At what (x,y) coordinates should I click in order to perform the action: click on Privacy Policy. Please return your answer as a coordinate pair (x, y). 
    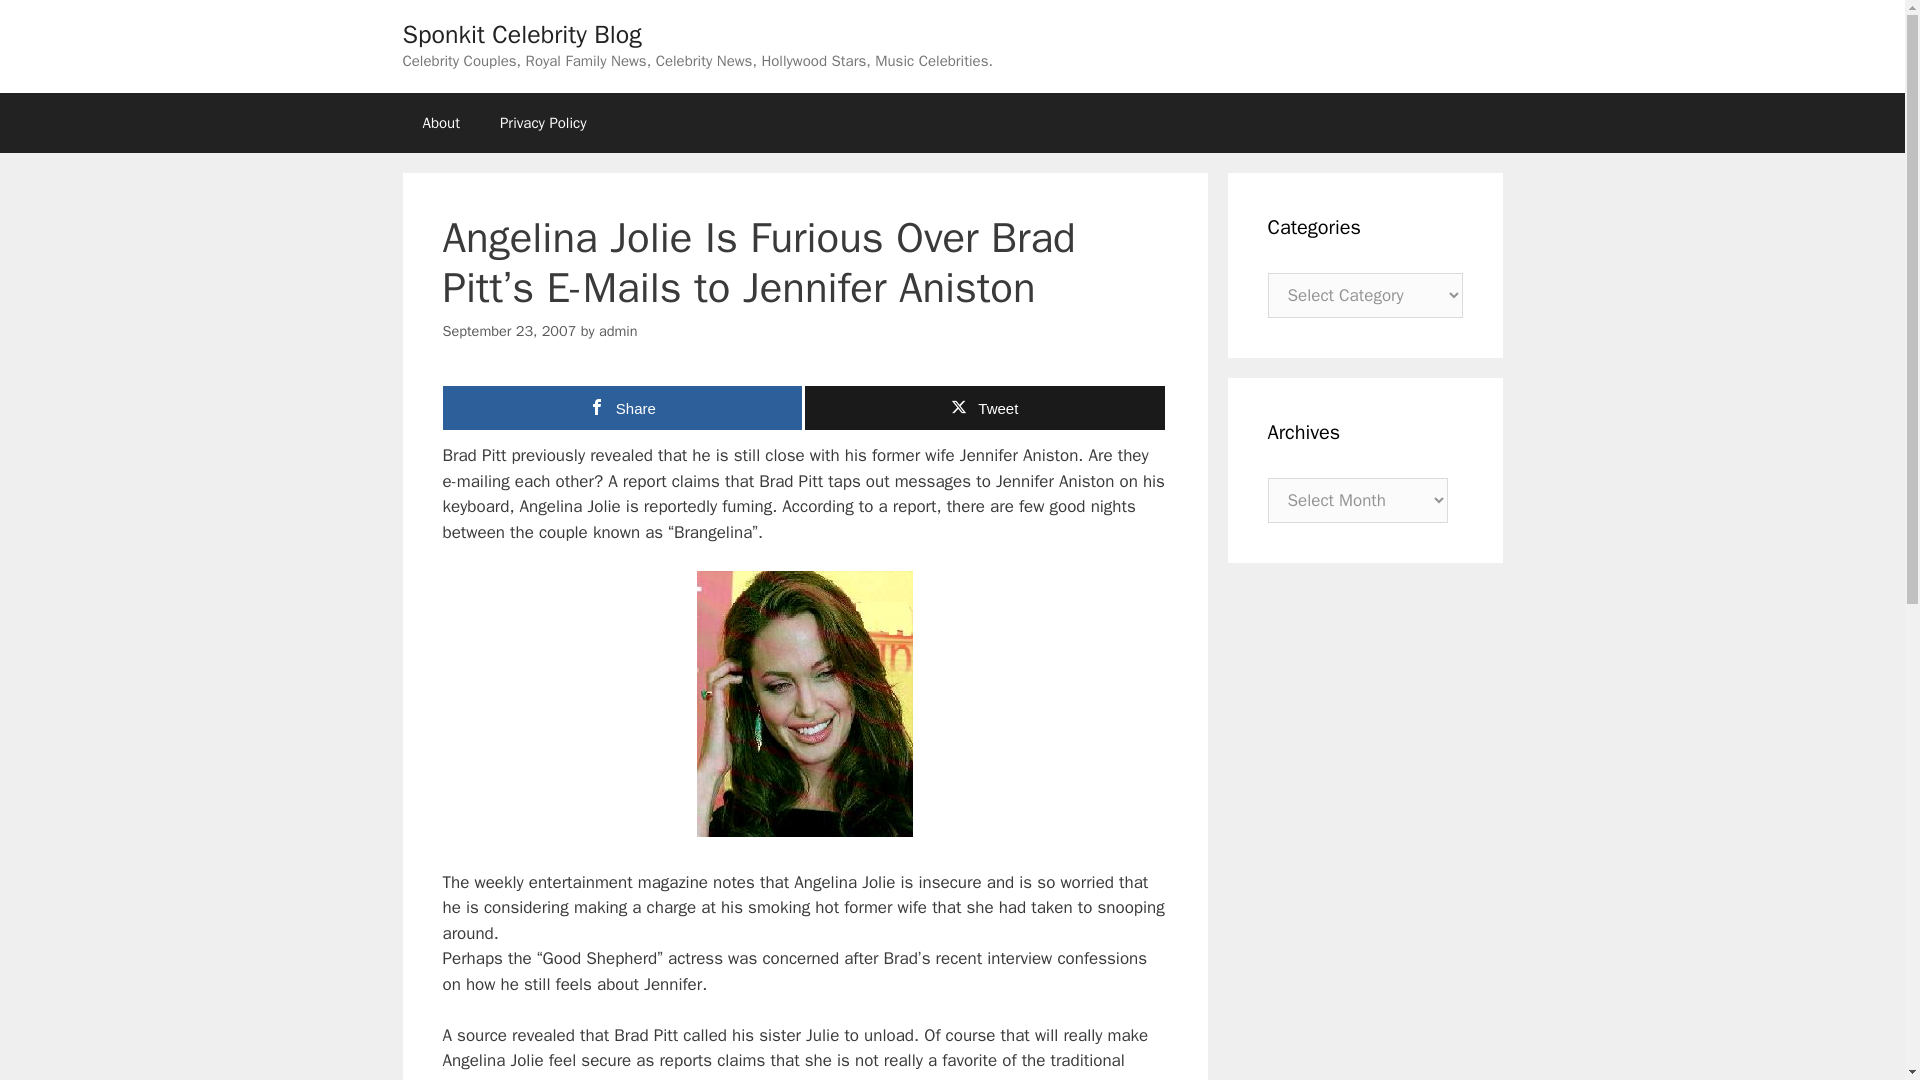
    Looking at the image, I should click on (543, 122).